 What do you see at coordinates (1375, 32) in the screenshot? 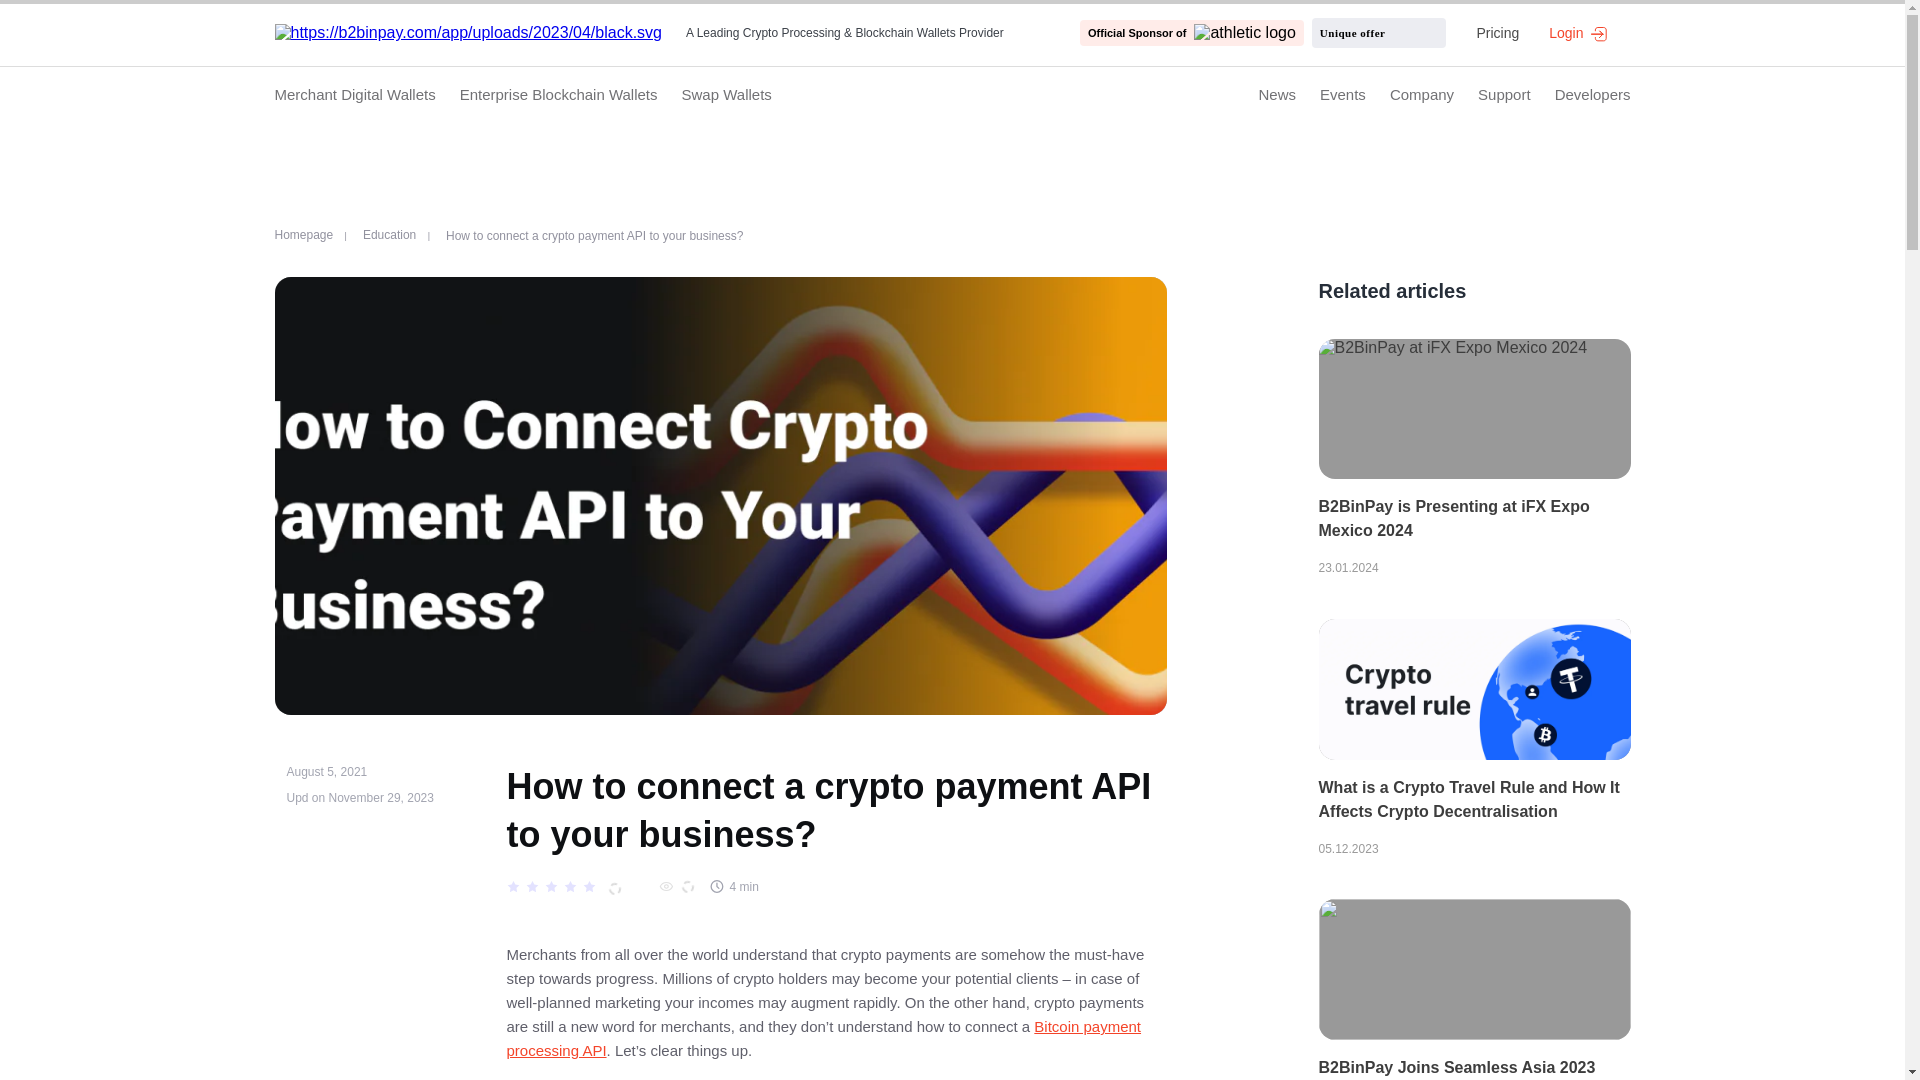
I see `Unique offer` at bounding box center [1375, 32].